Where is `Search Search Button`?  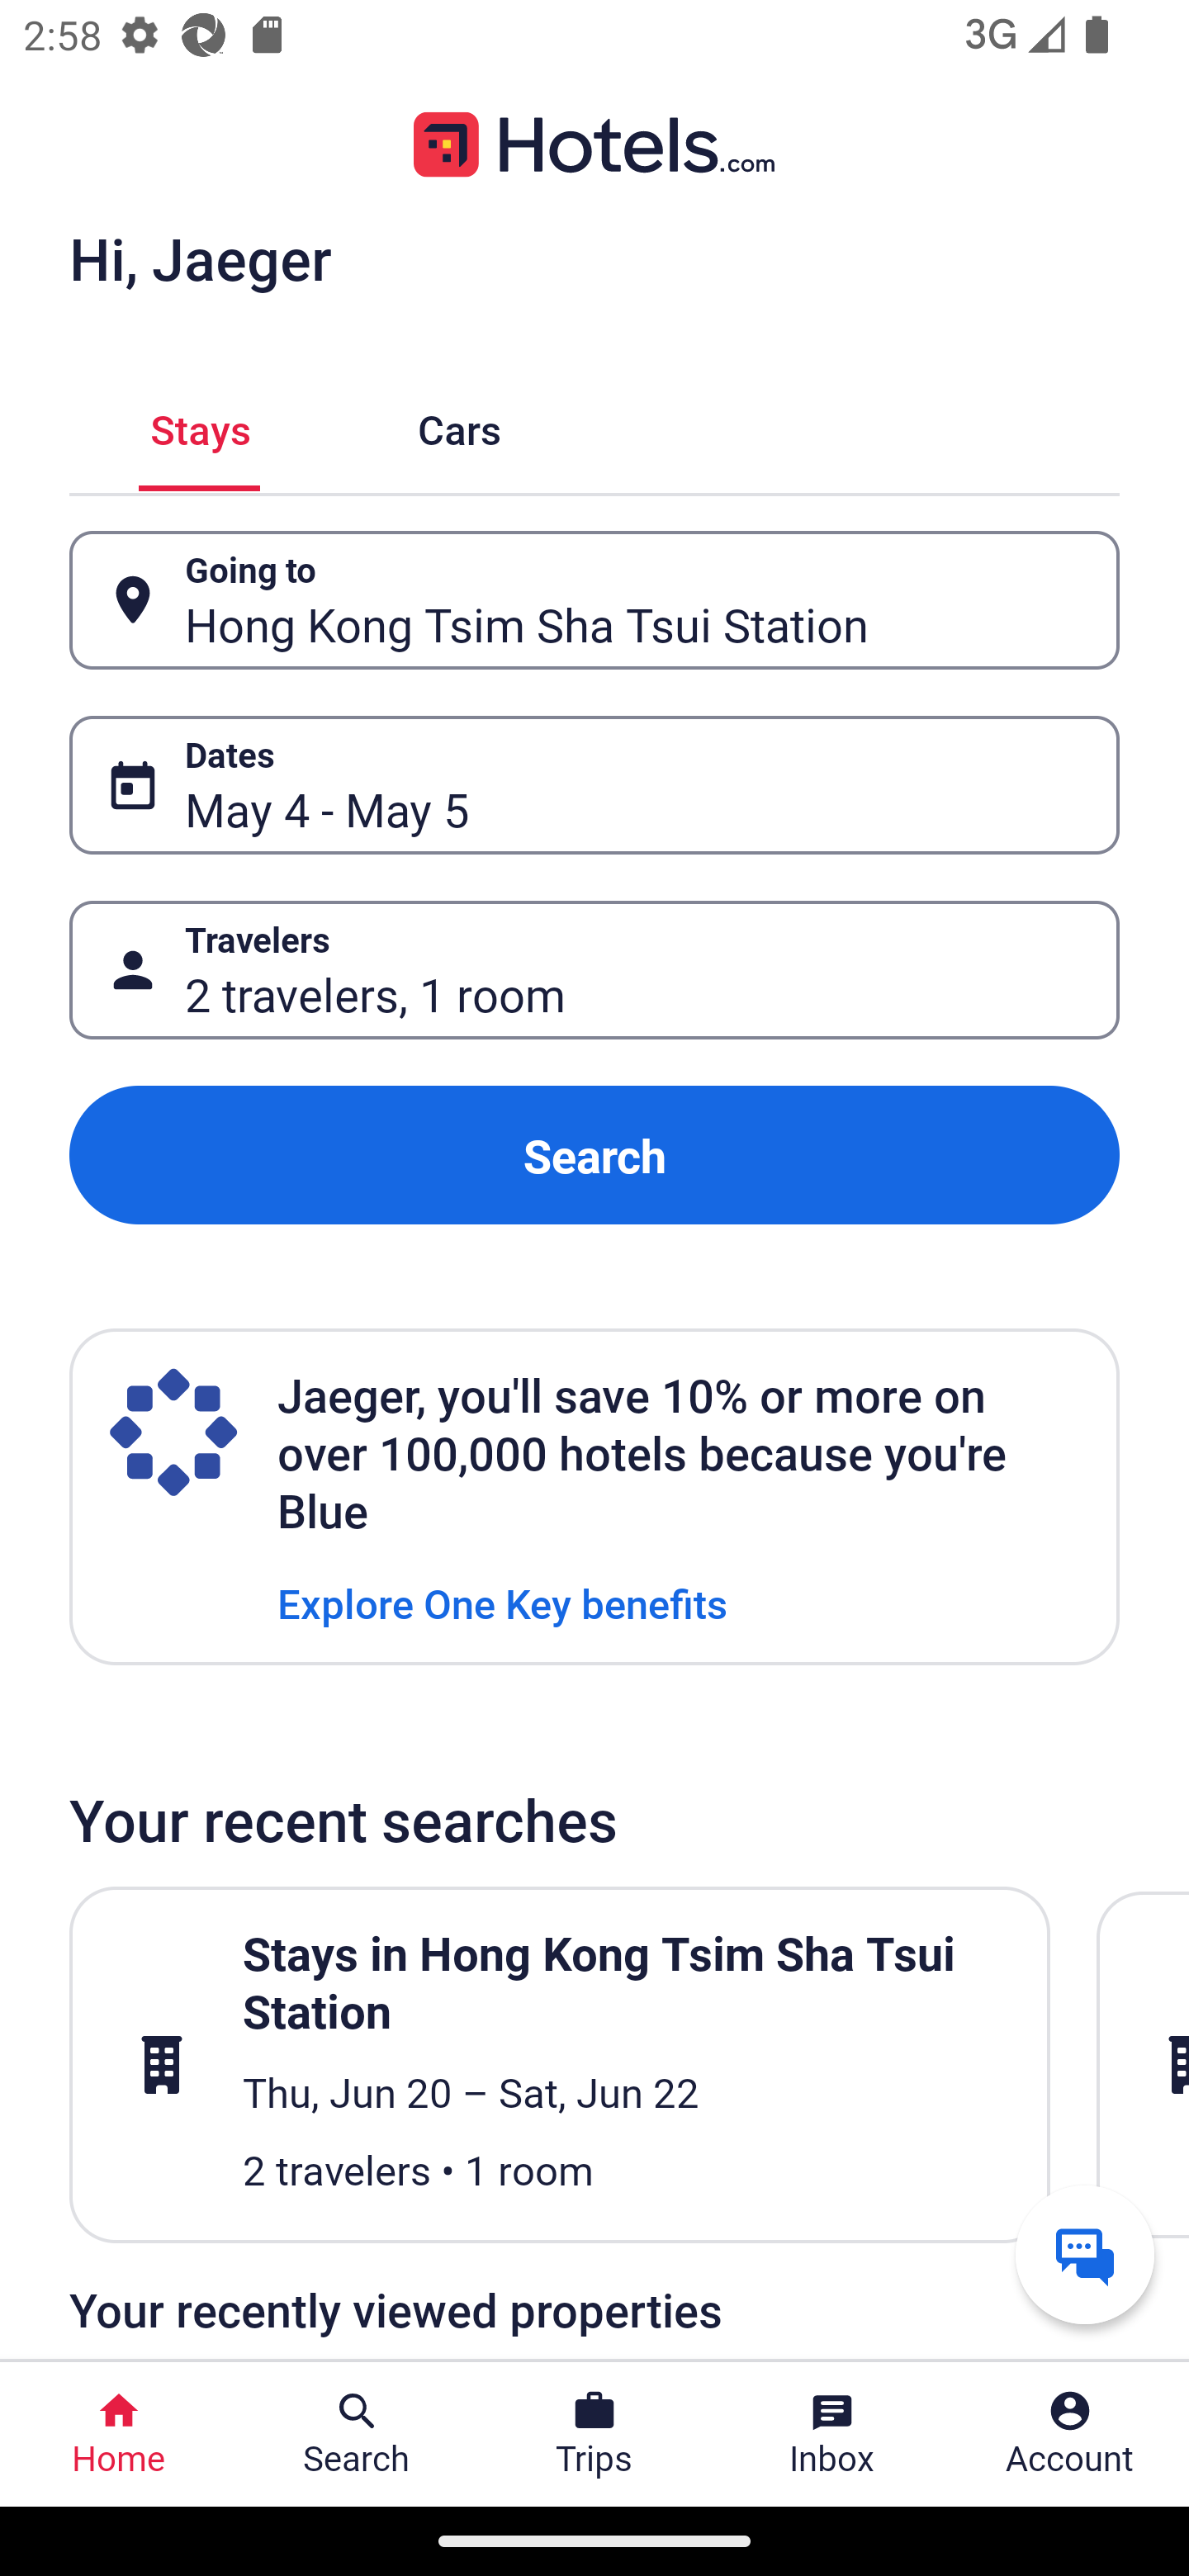
Search Search Button is located at coordinates (357, 2434).